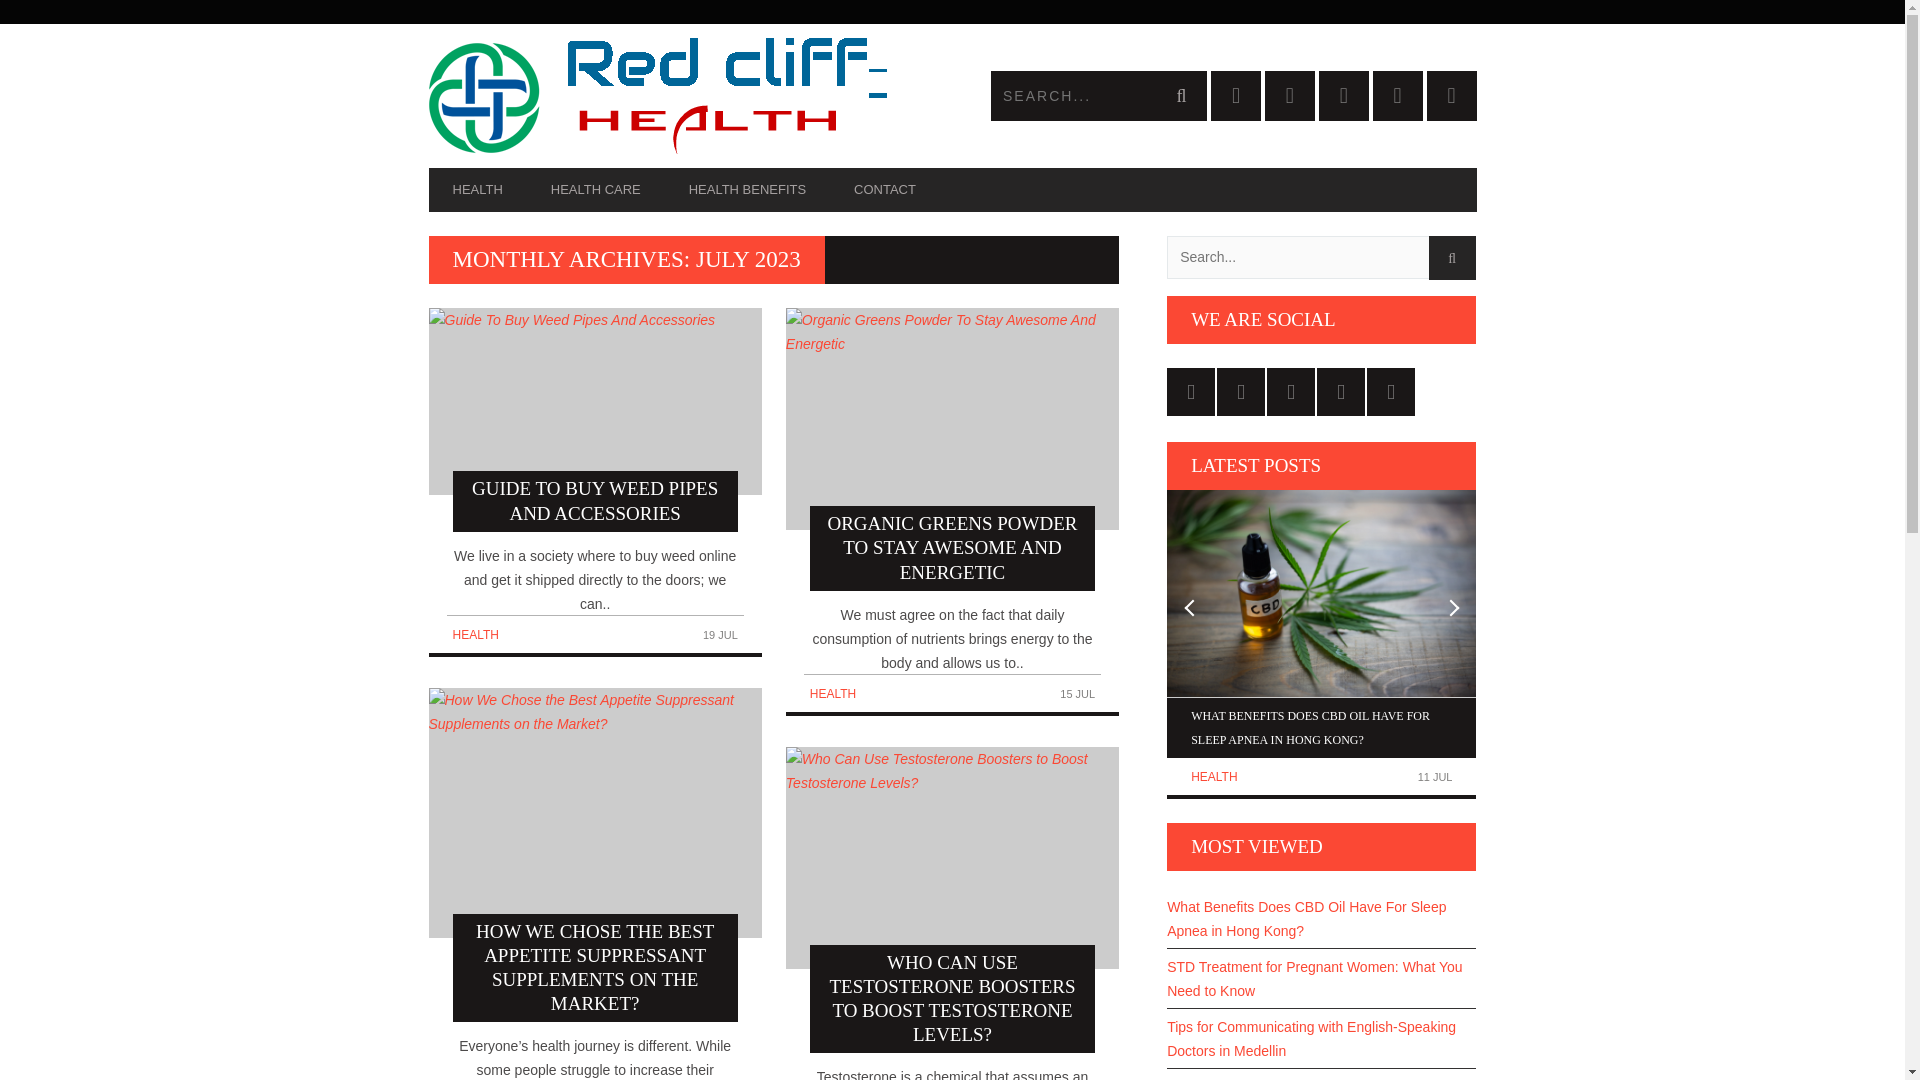 The width and height of the screenshot is (1920, 1080). What do you see at coordinates (952, 448) in the screenshot?
I see `ORGANIC GREENS POWDER TO STAY AWESOME AND ENERGETIC` at bounding box center [952, 448].